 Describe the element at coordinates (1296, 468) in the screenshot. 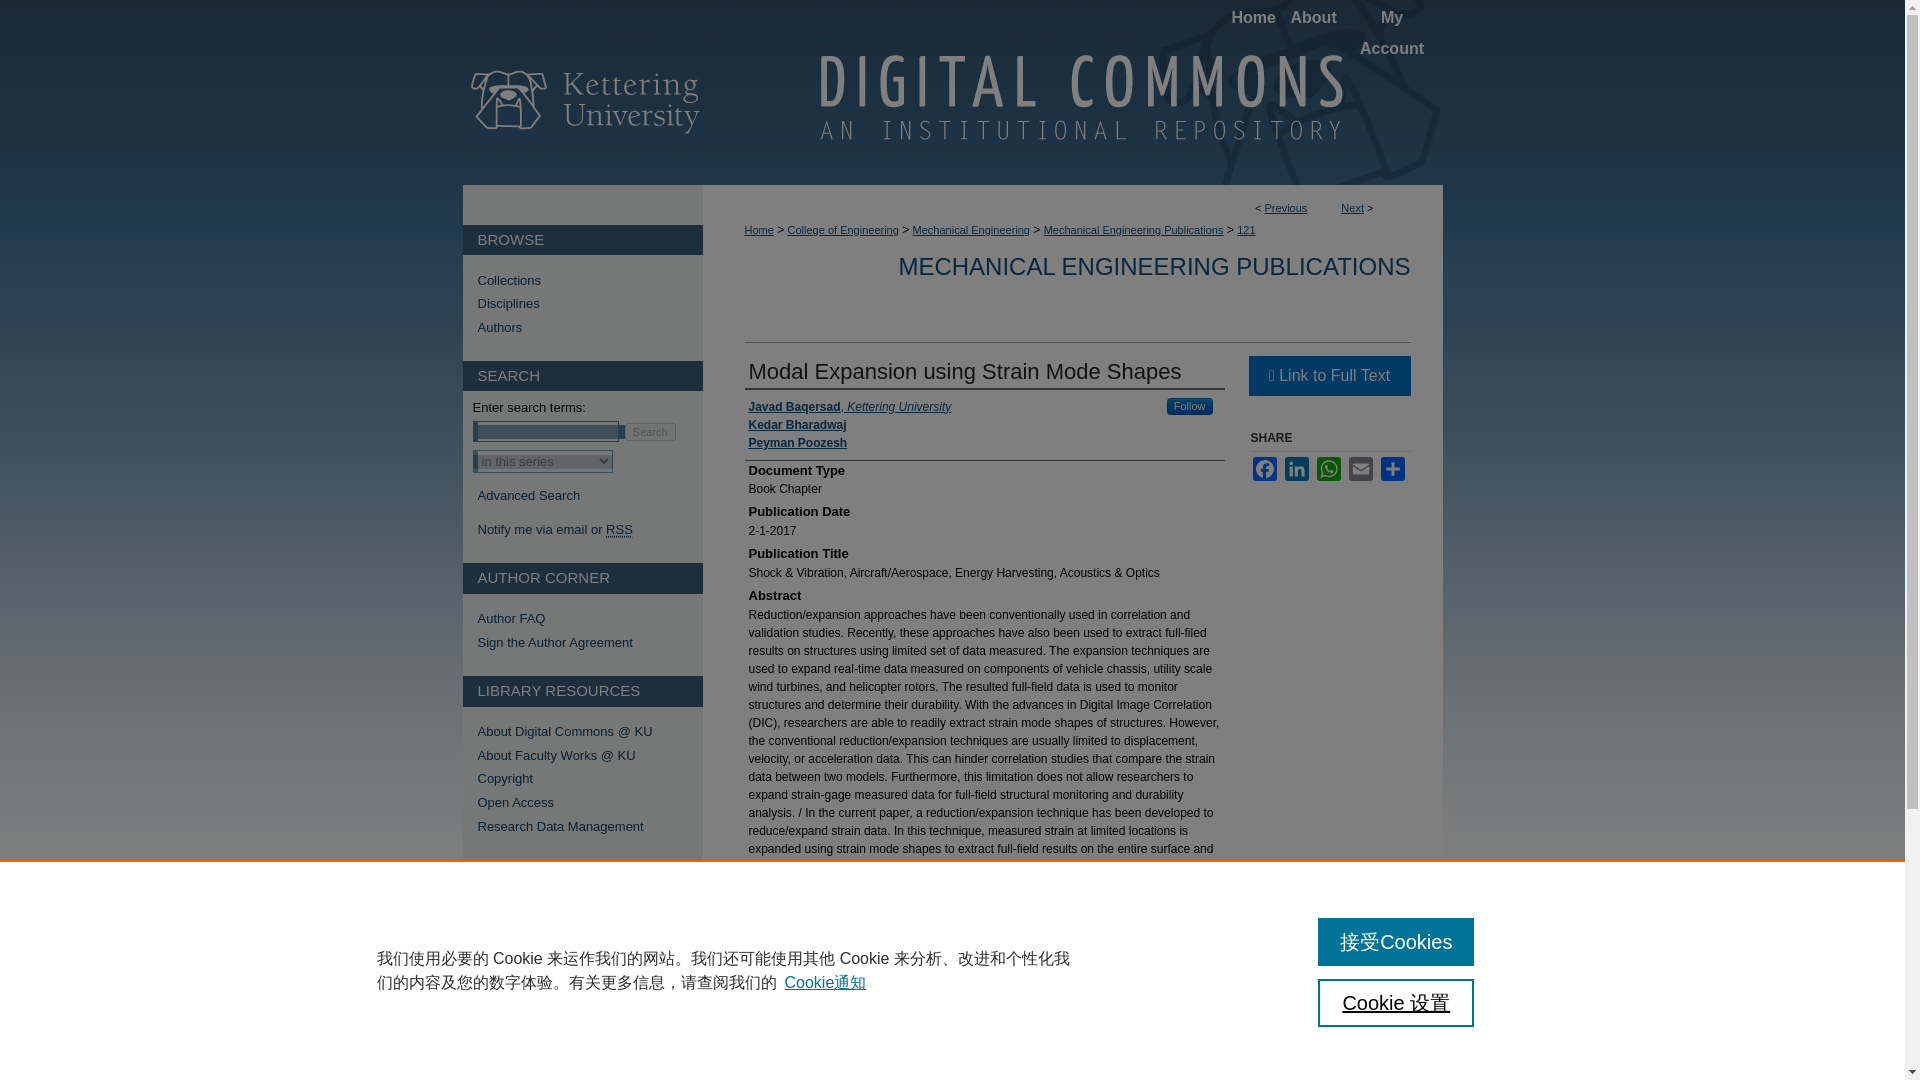

I see `LinkedIn` at that location.